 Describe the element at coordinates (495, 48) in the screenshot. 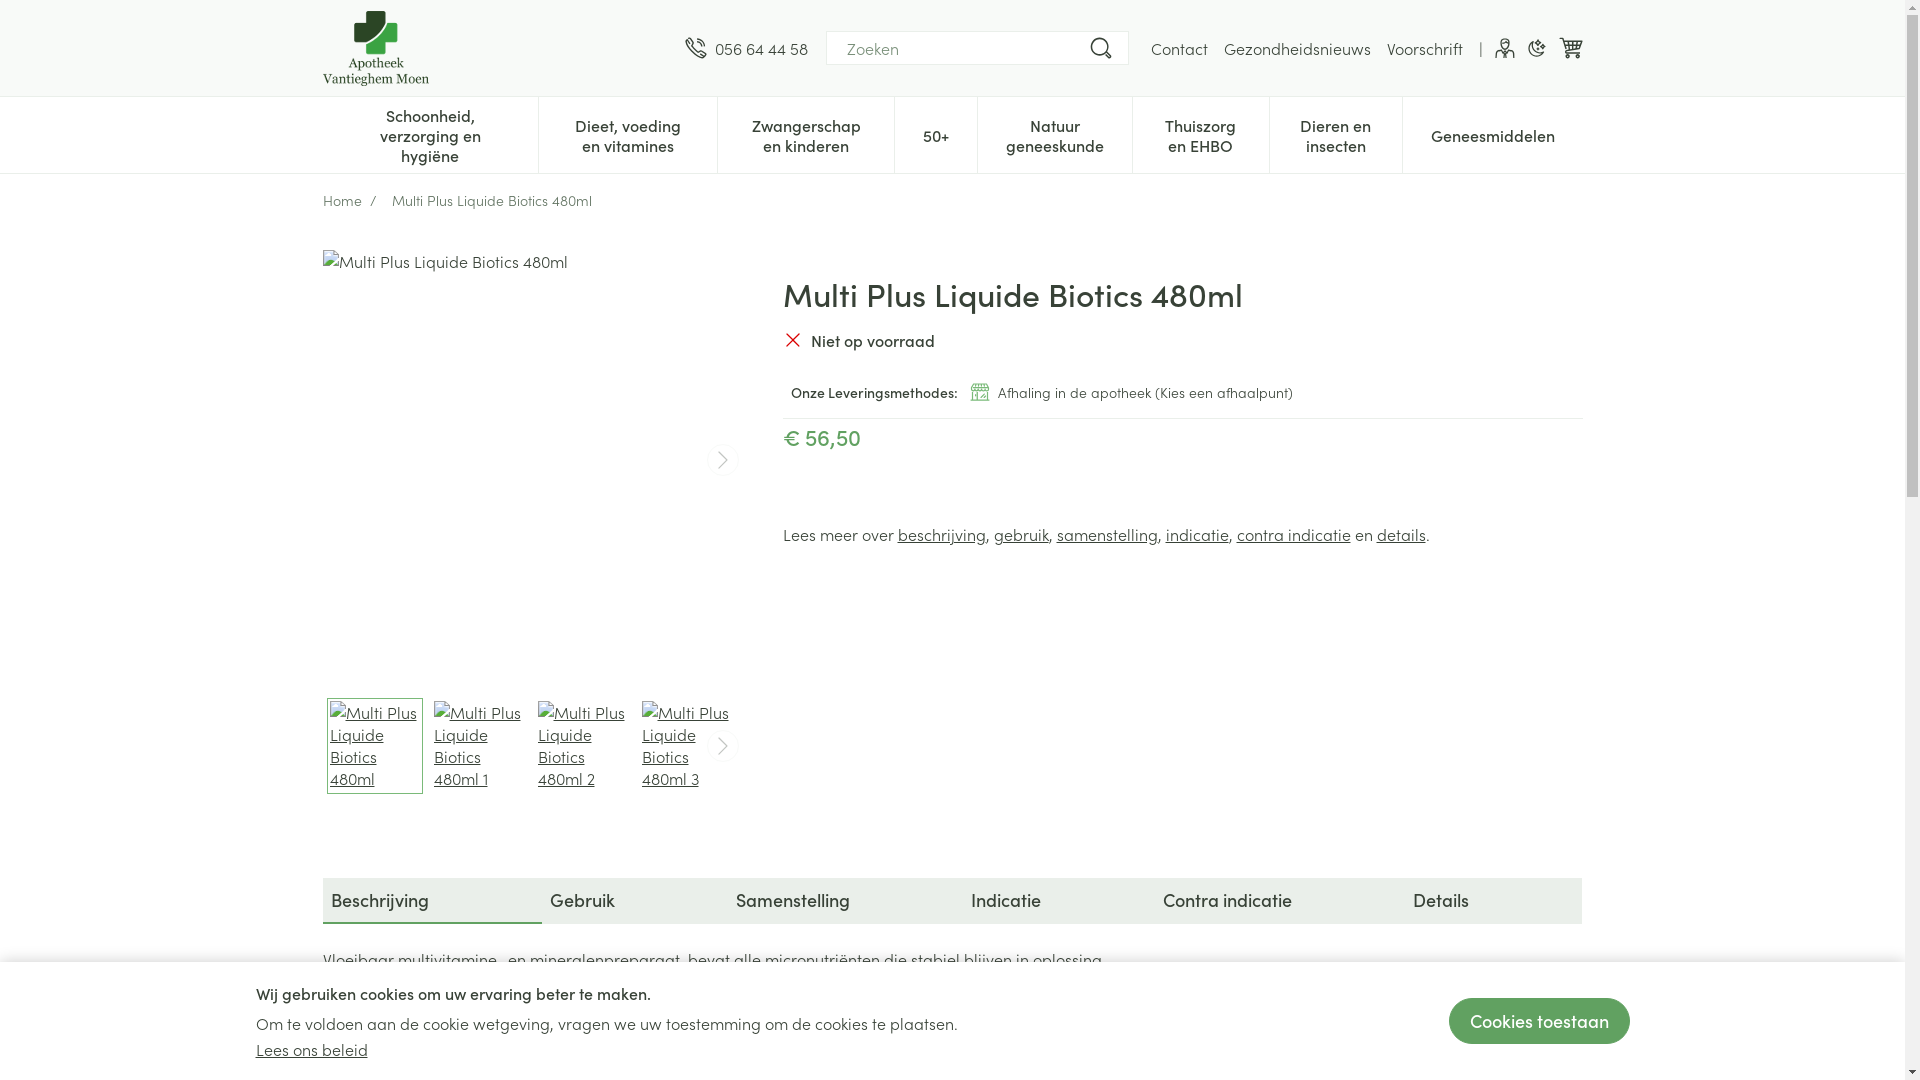

I see `Apotheek Vantieghem-Moen-Heestert` at that location.